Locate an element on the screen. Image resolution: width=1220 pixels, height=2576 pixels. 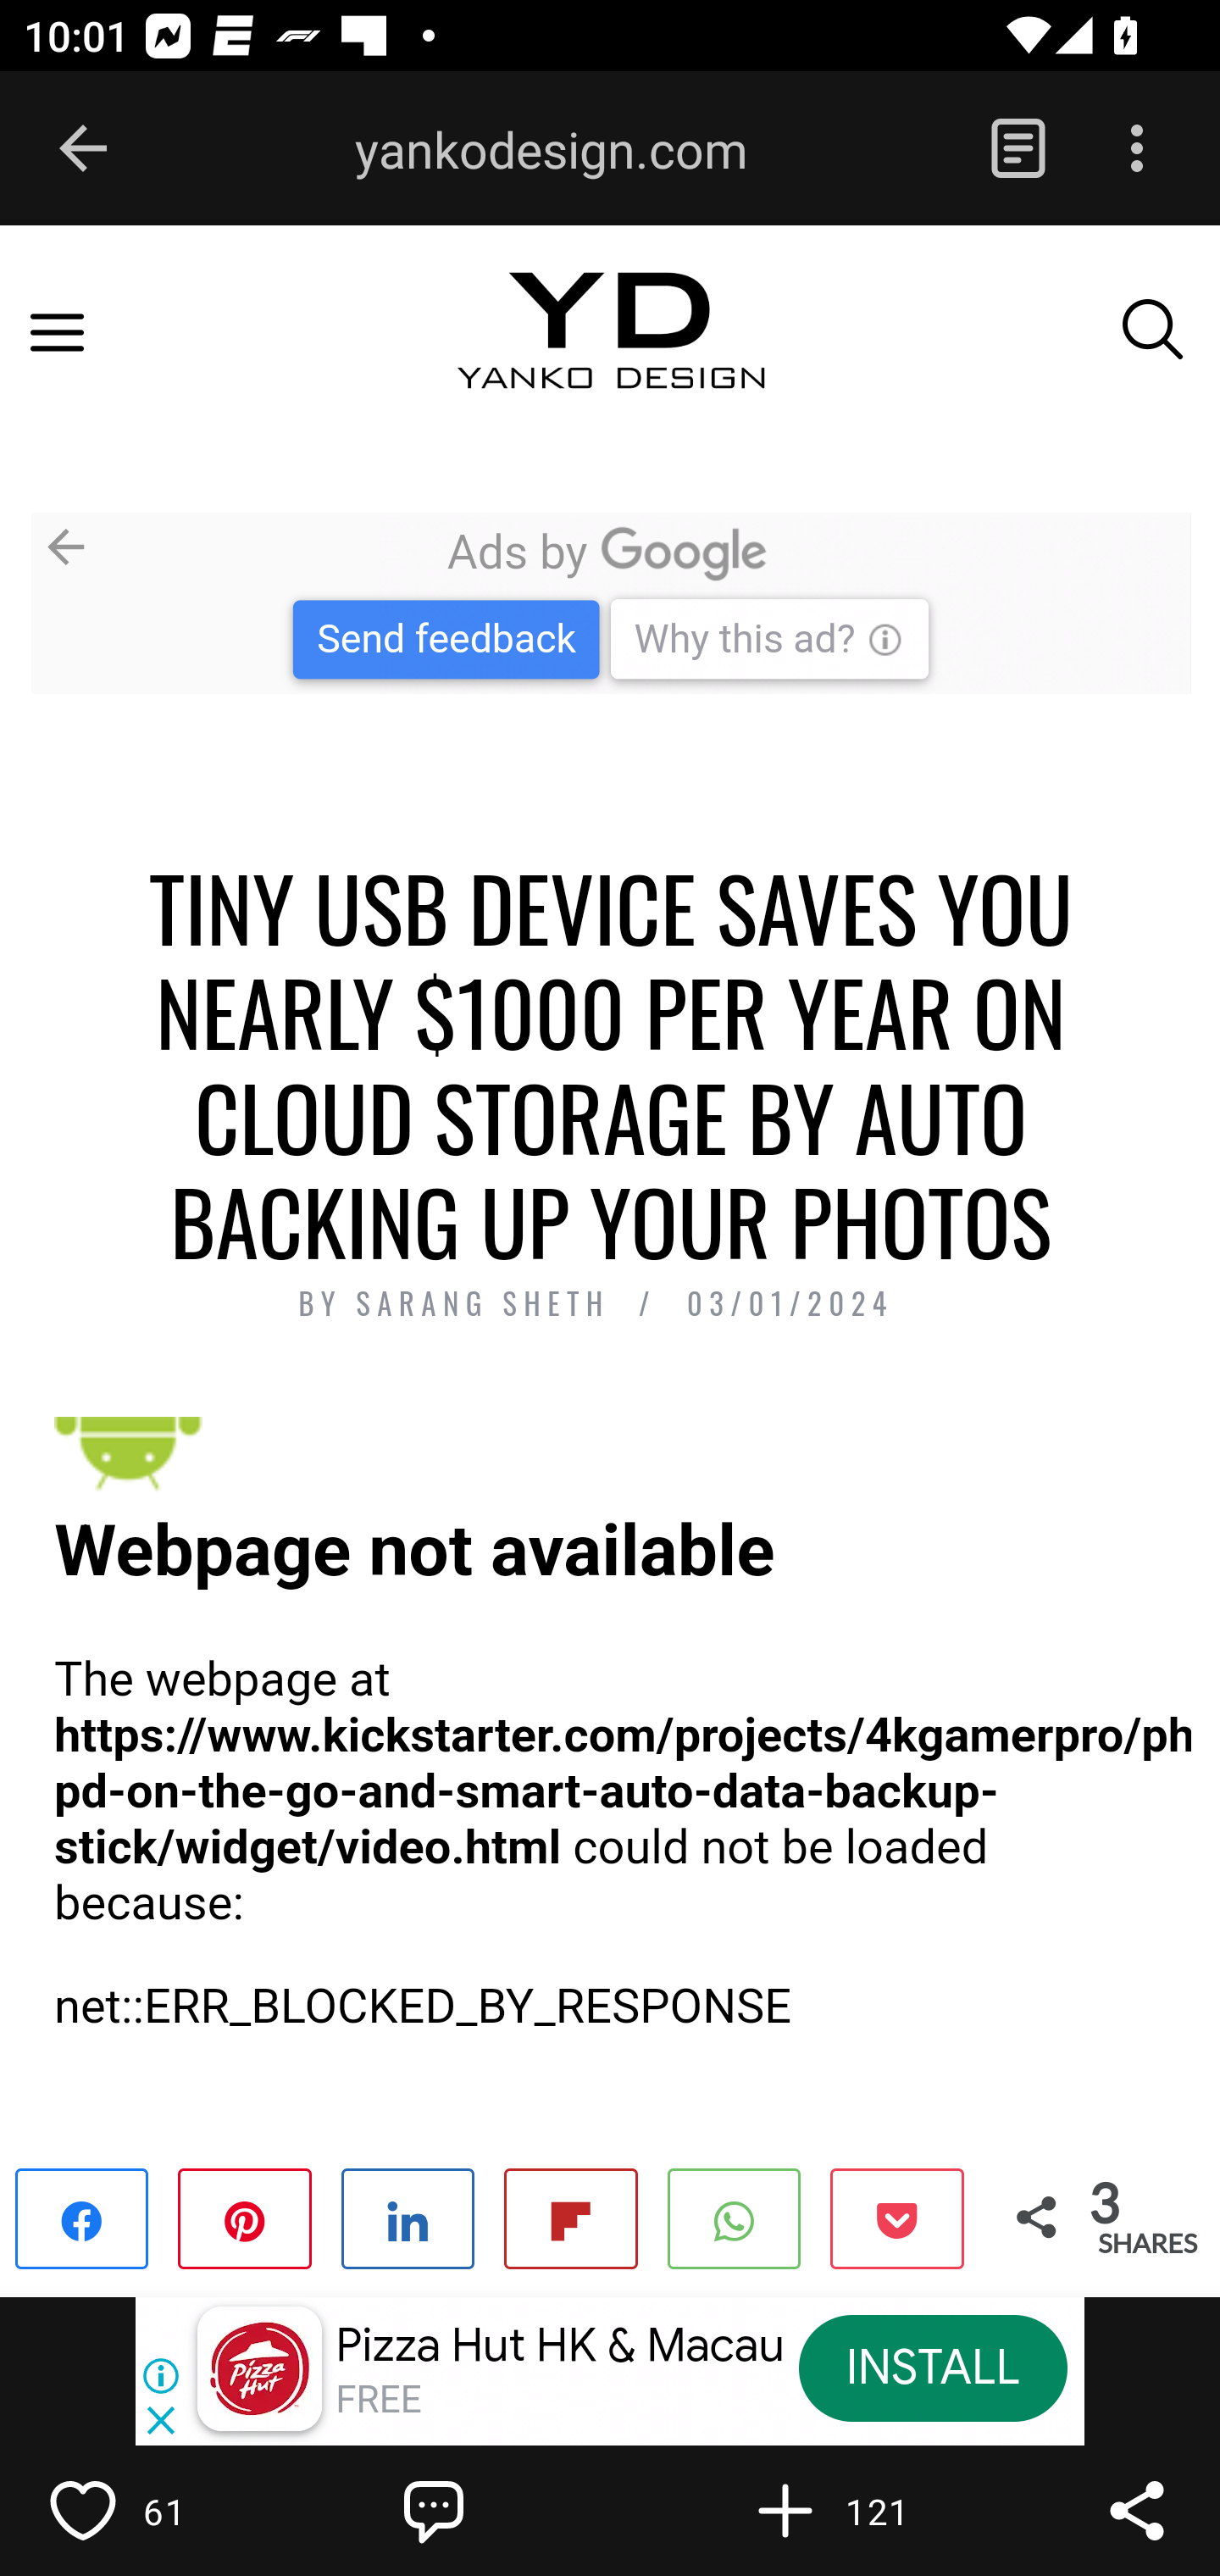
Share is located at coordinates (1137, 2510).